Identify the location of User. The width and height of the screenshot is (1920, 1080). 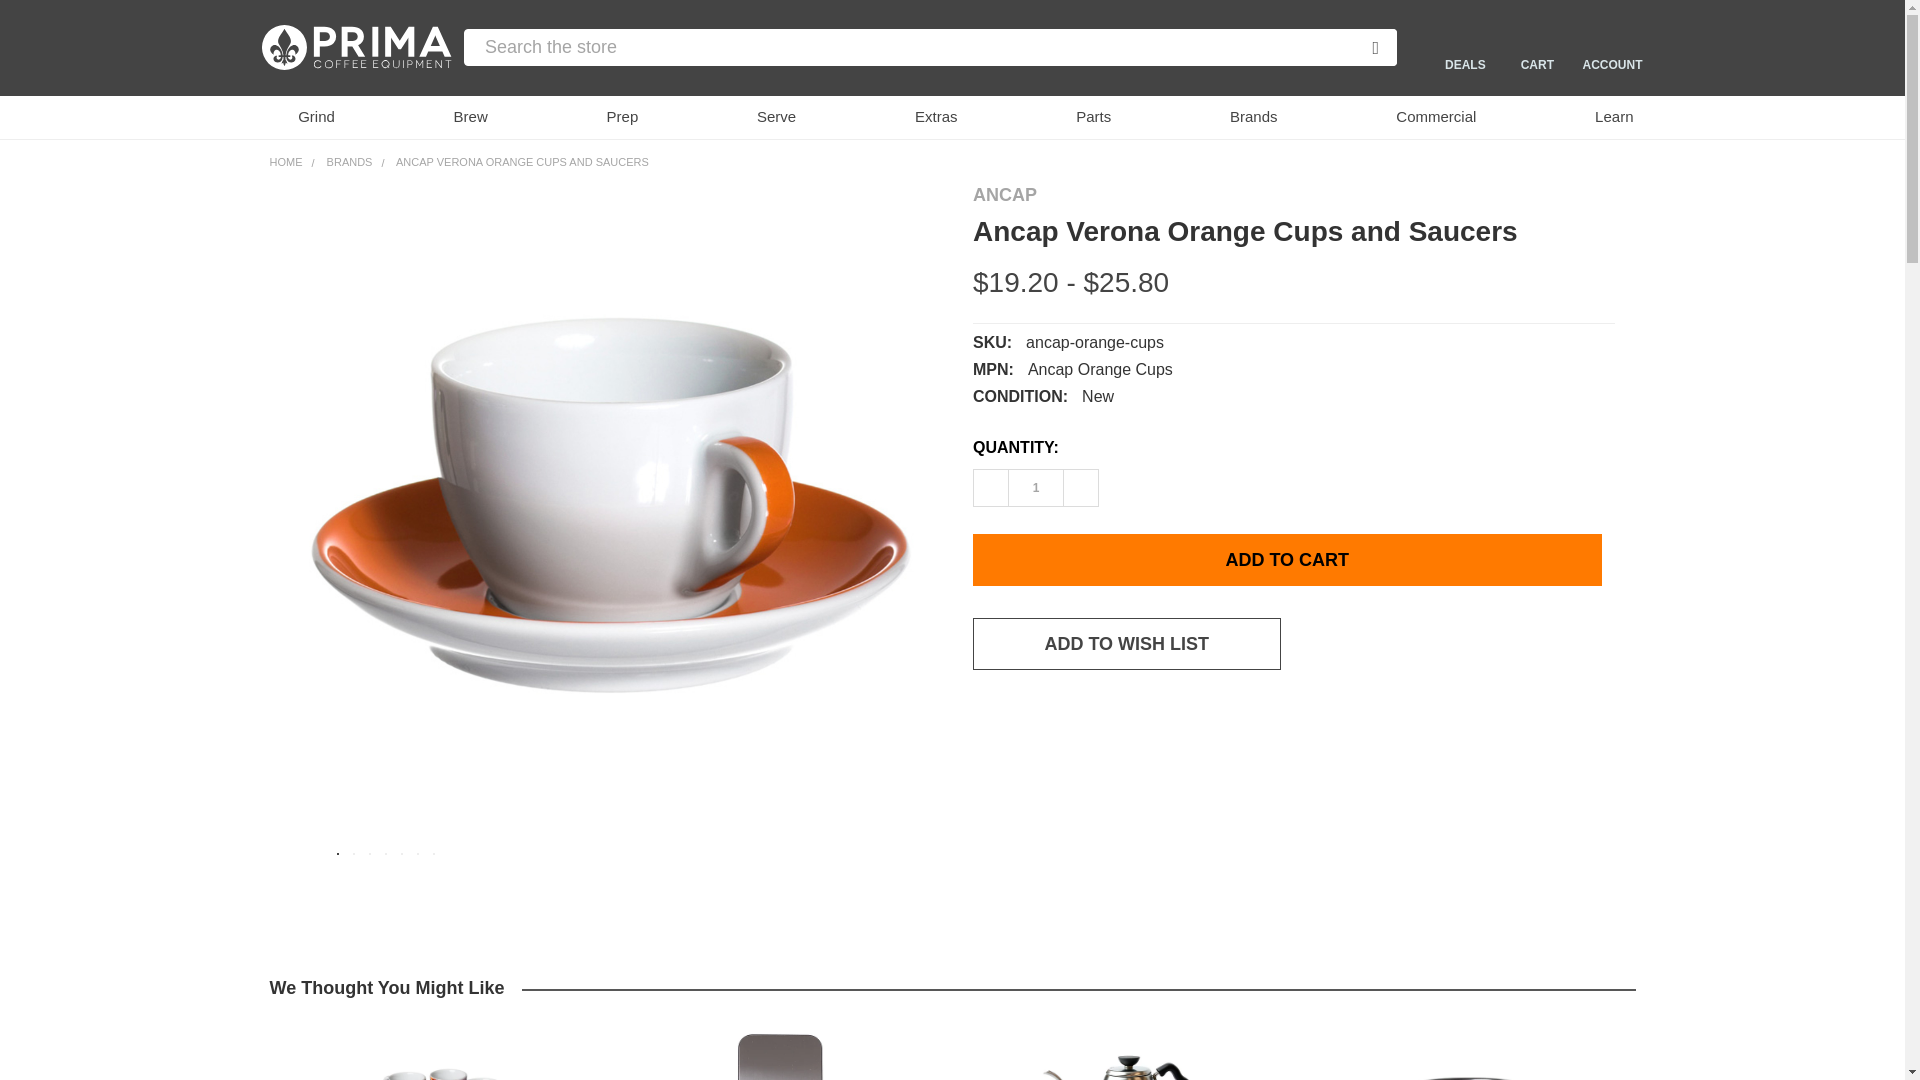
(1612, 38).